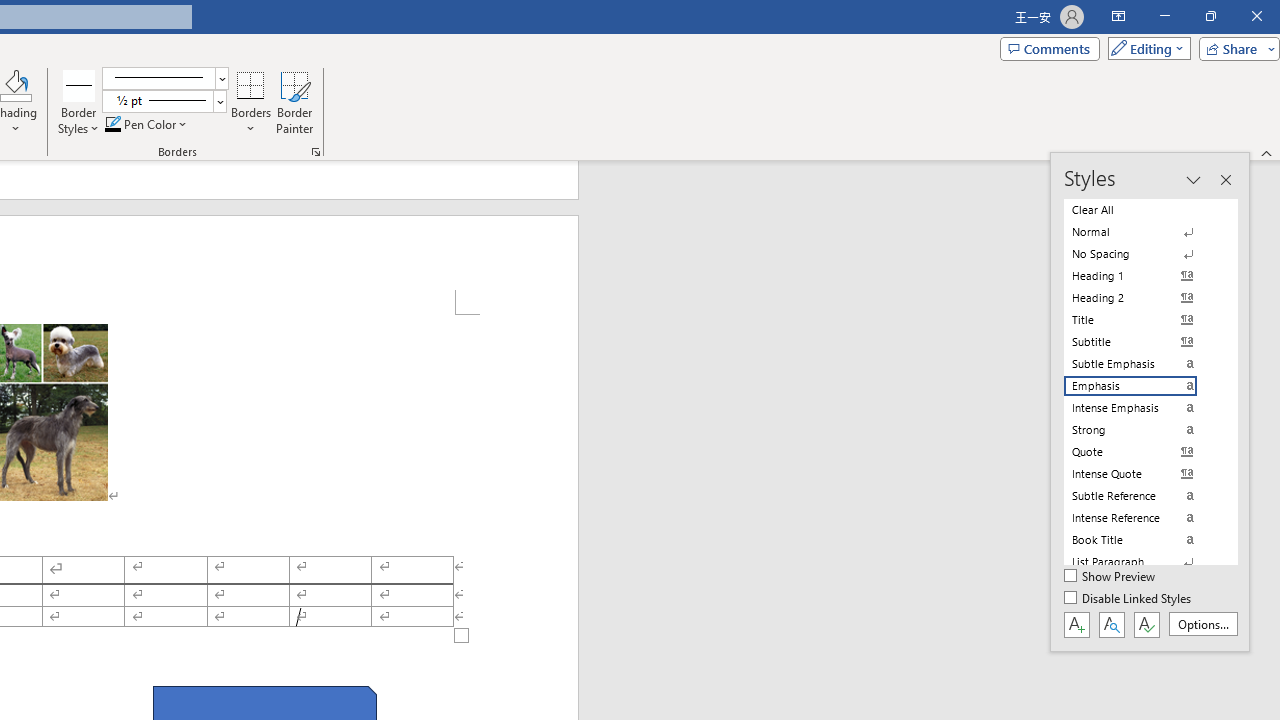 Image resolution: width=1280 pixels, height=720 pixels. Describe the element at coordinates (294, 102) in the screenshot. I see `Border Painter` at that location.